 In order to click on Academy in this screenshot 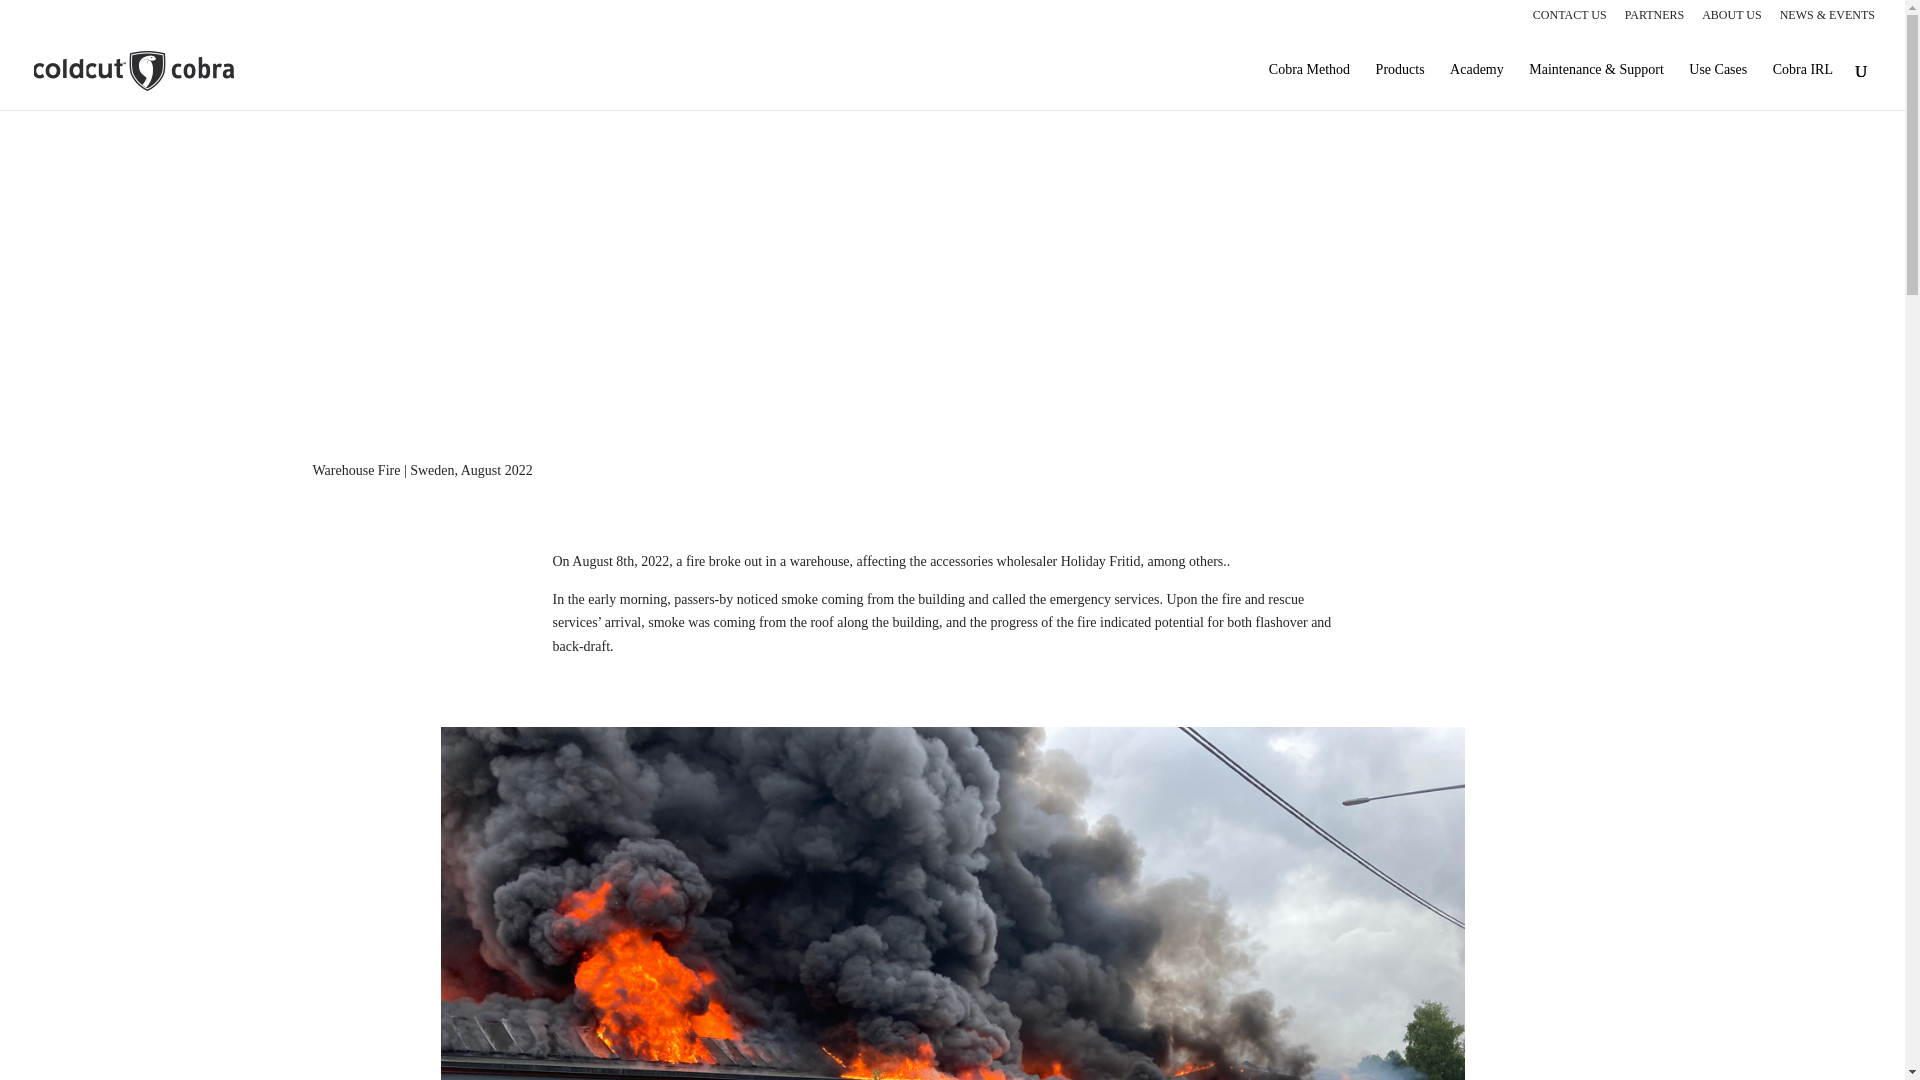, I will do `click(1476, 86)`.